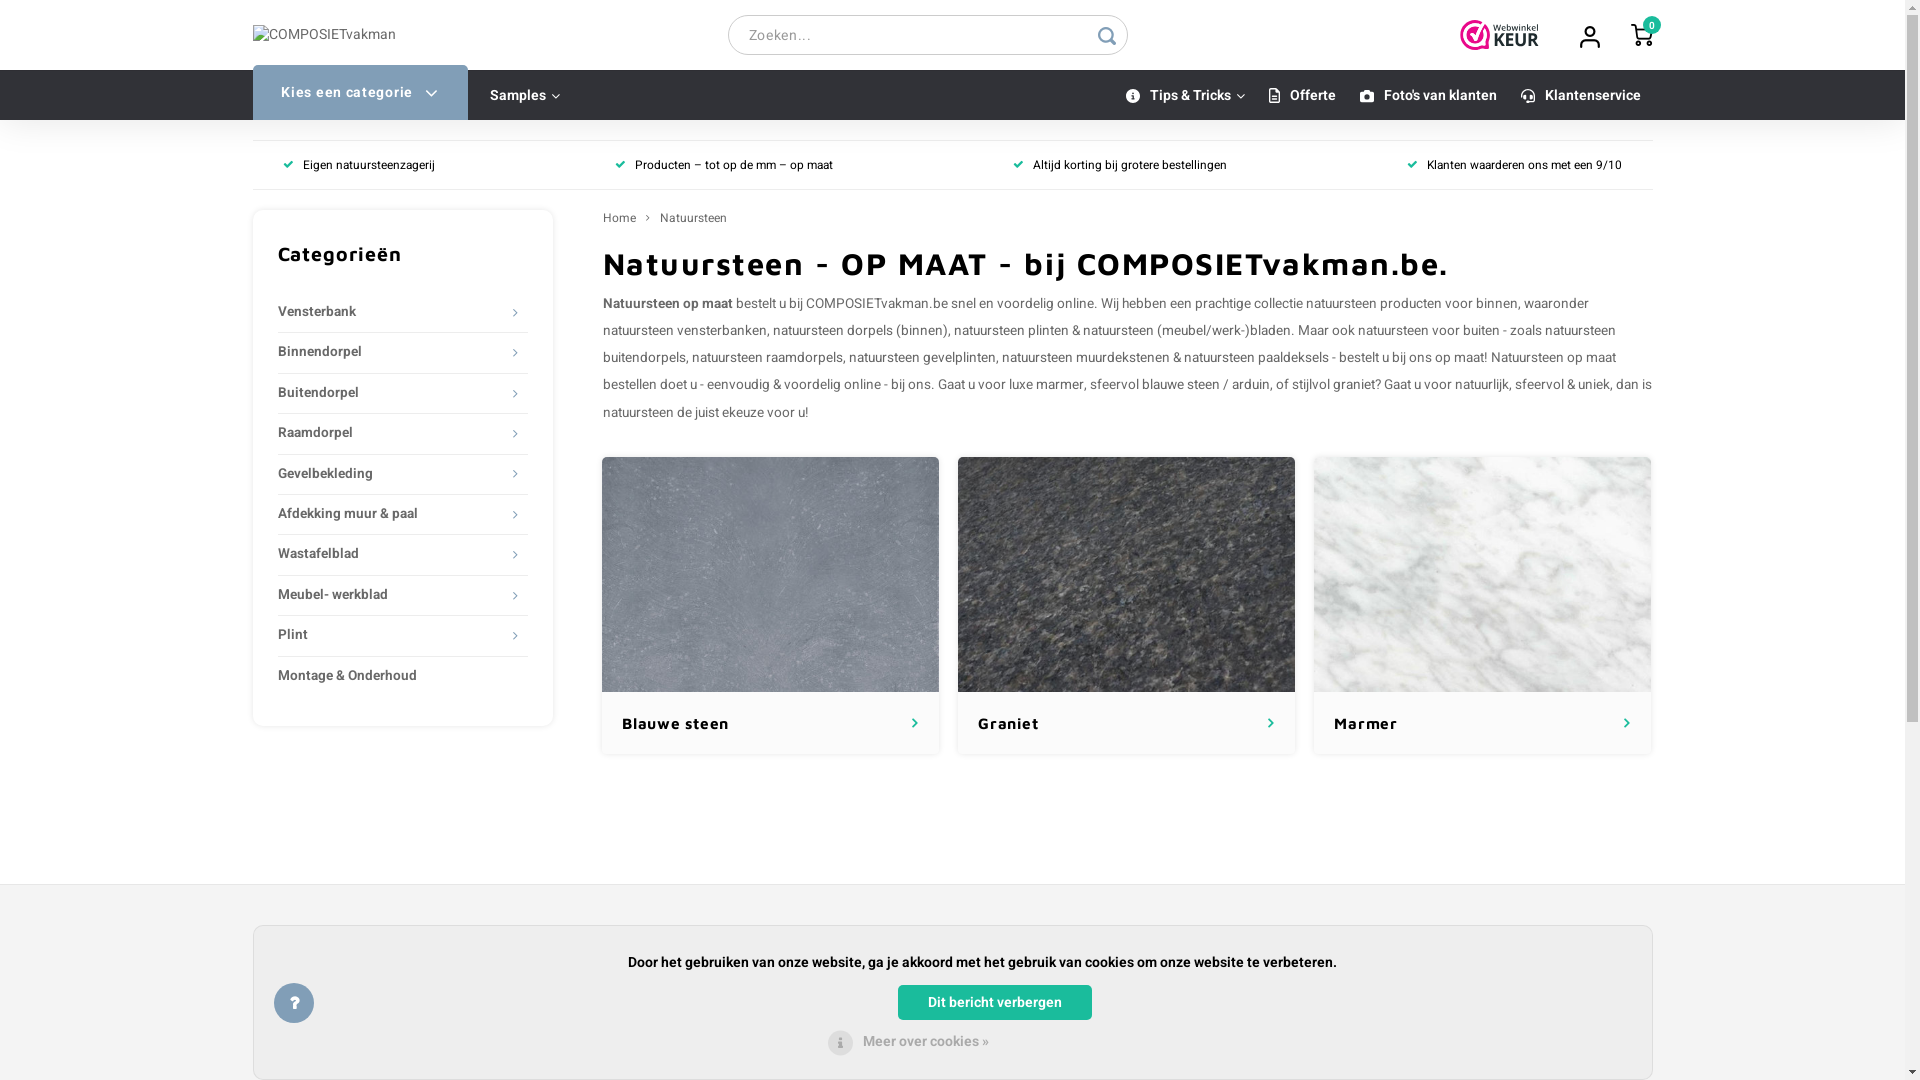  I want to click on Zoeken, so click(1107, 36).